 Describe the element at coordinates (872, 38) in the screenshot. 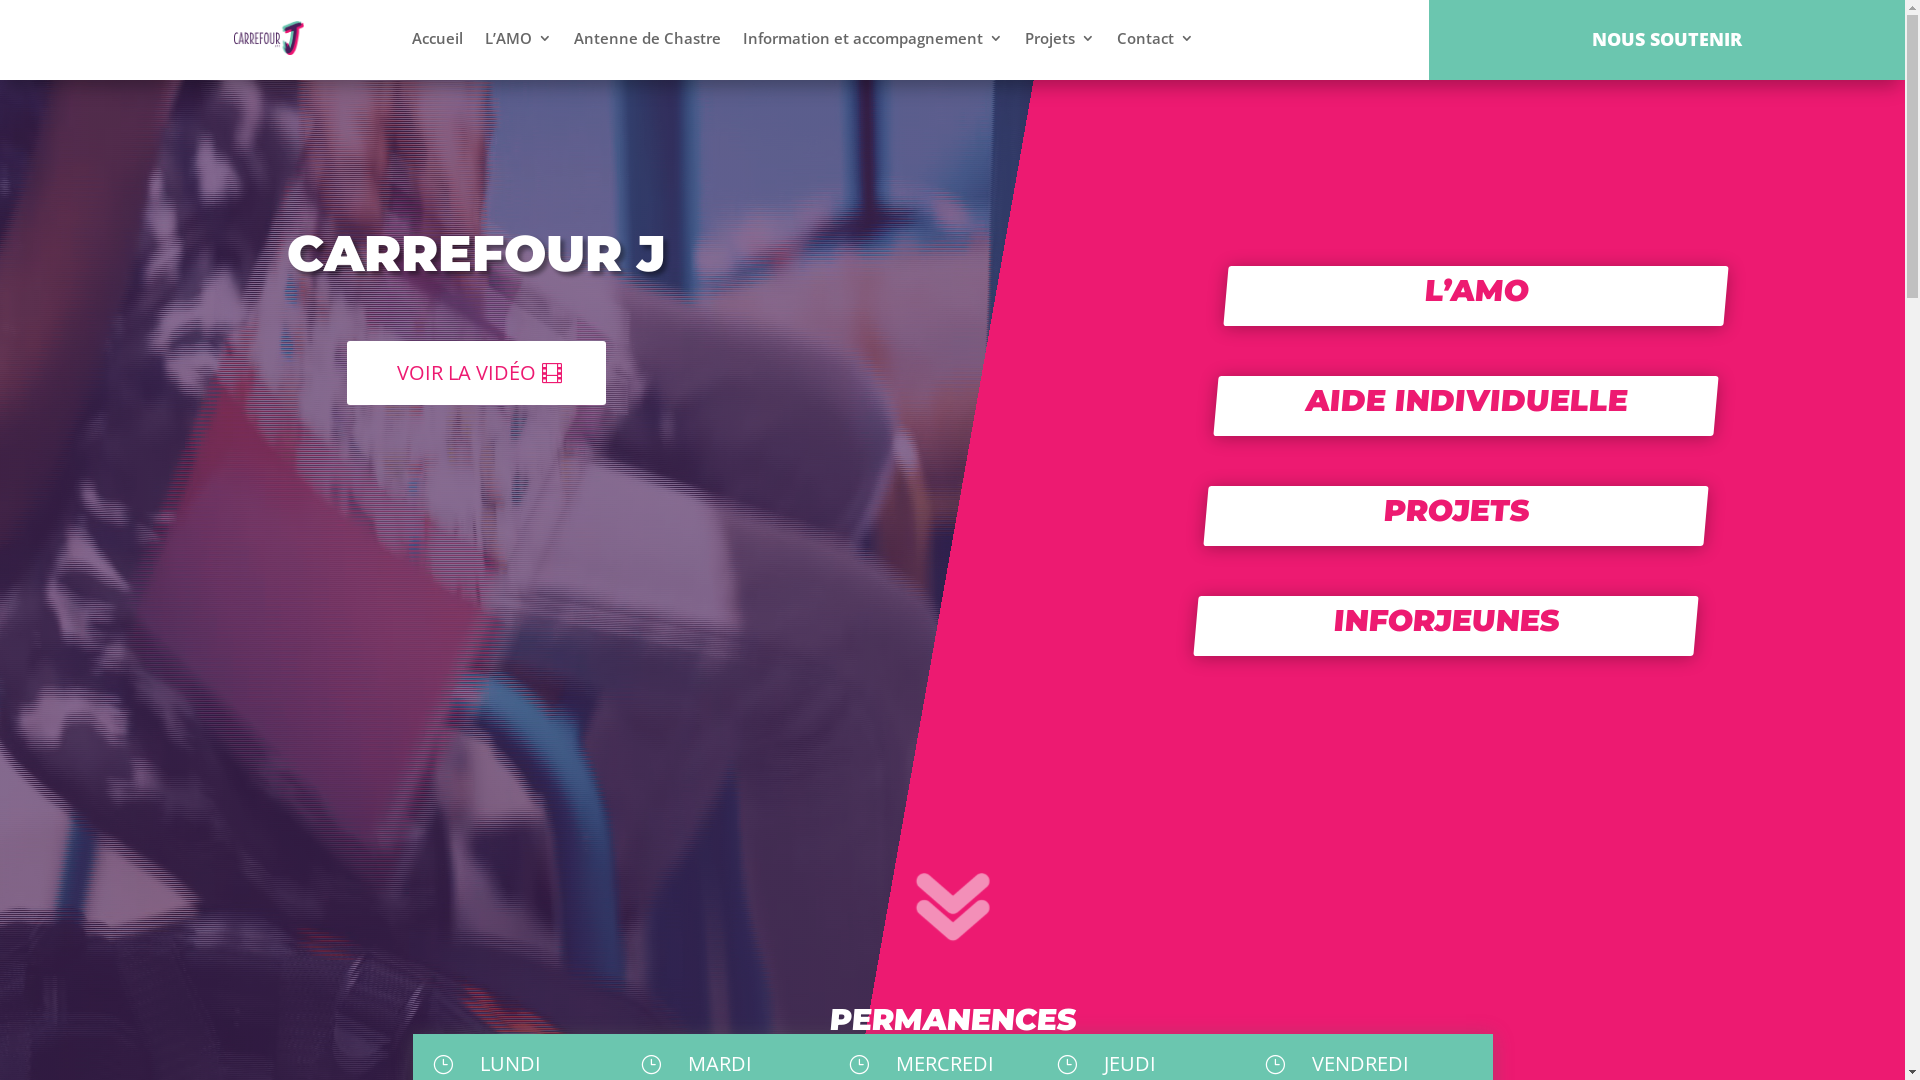

I see `Information et accompagnement` at that location.